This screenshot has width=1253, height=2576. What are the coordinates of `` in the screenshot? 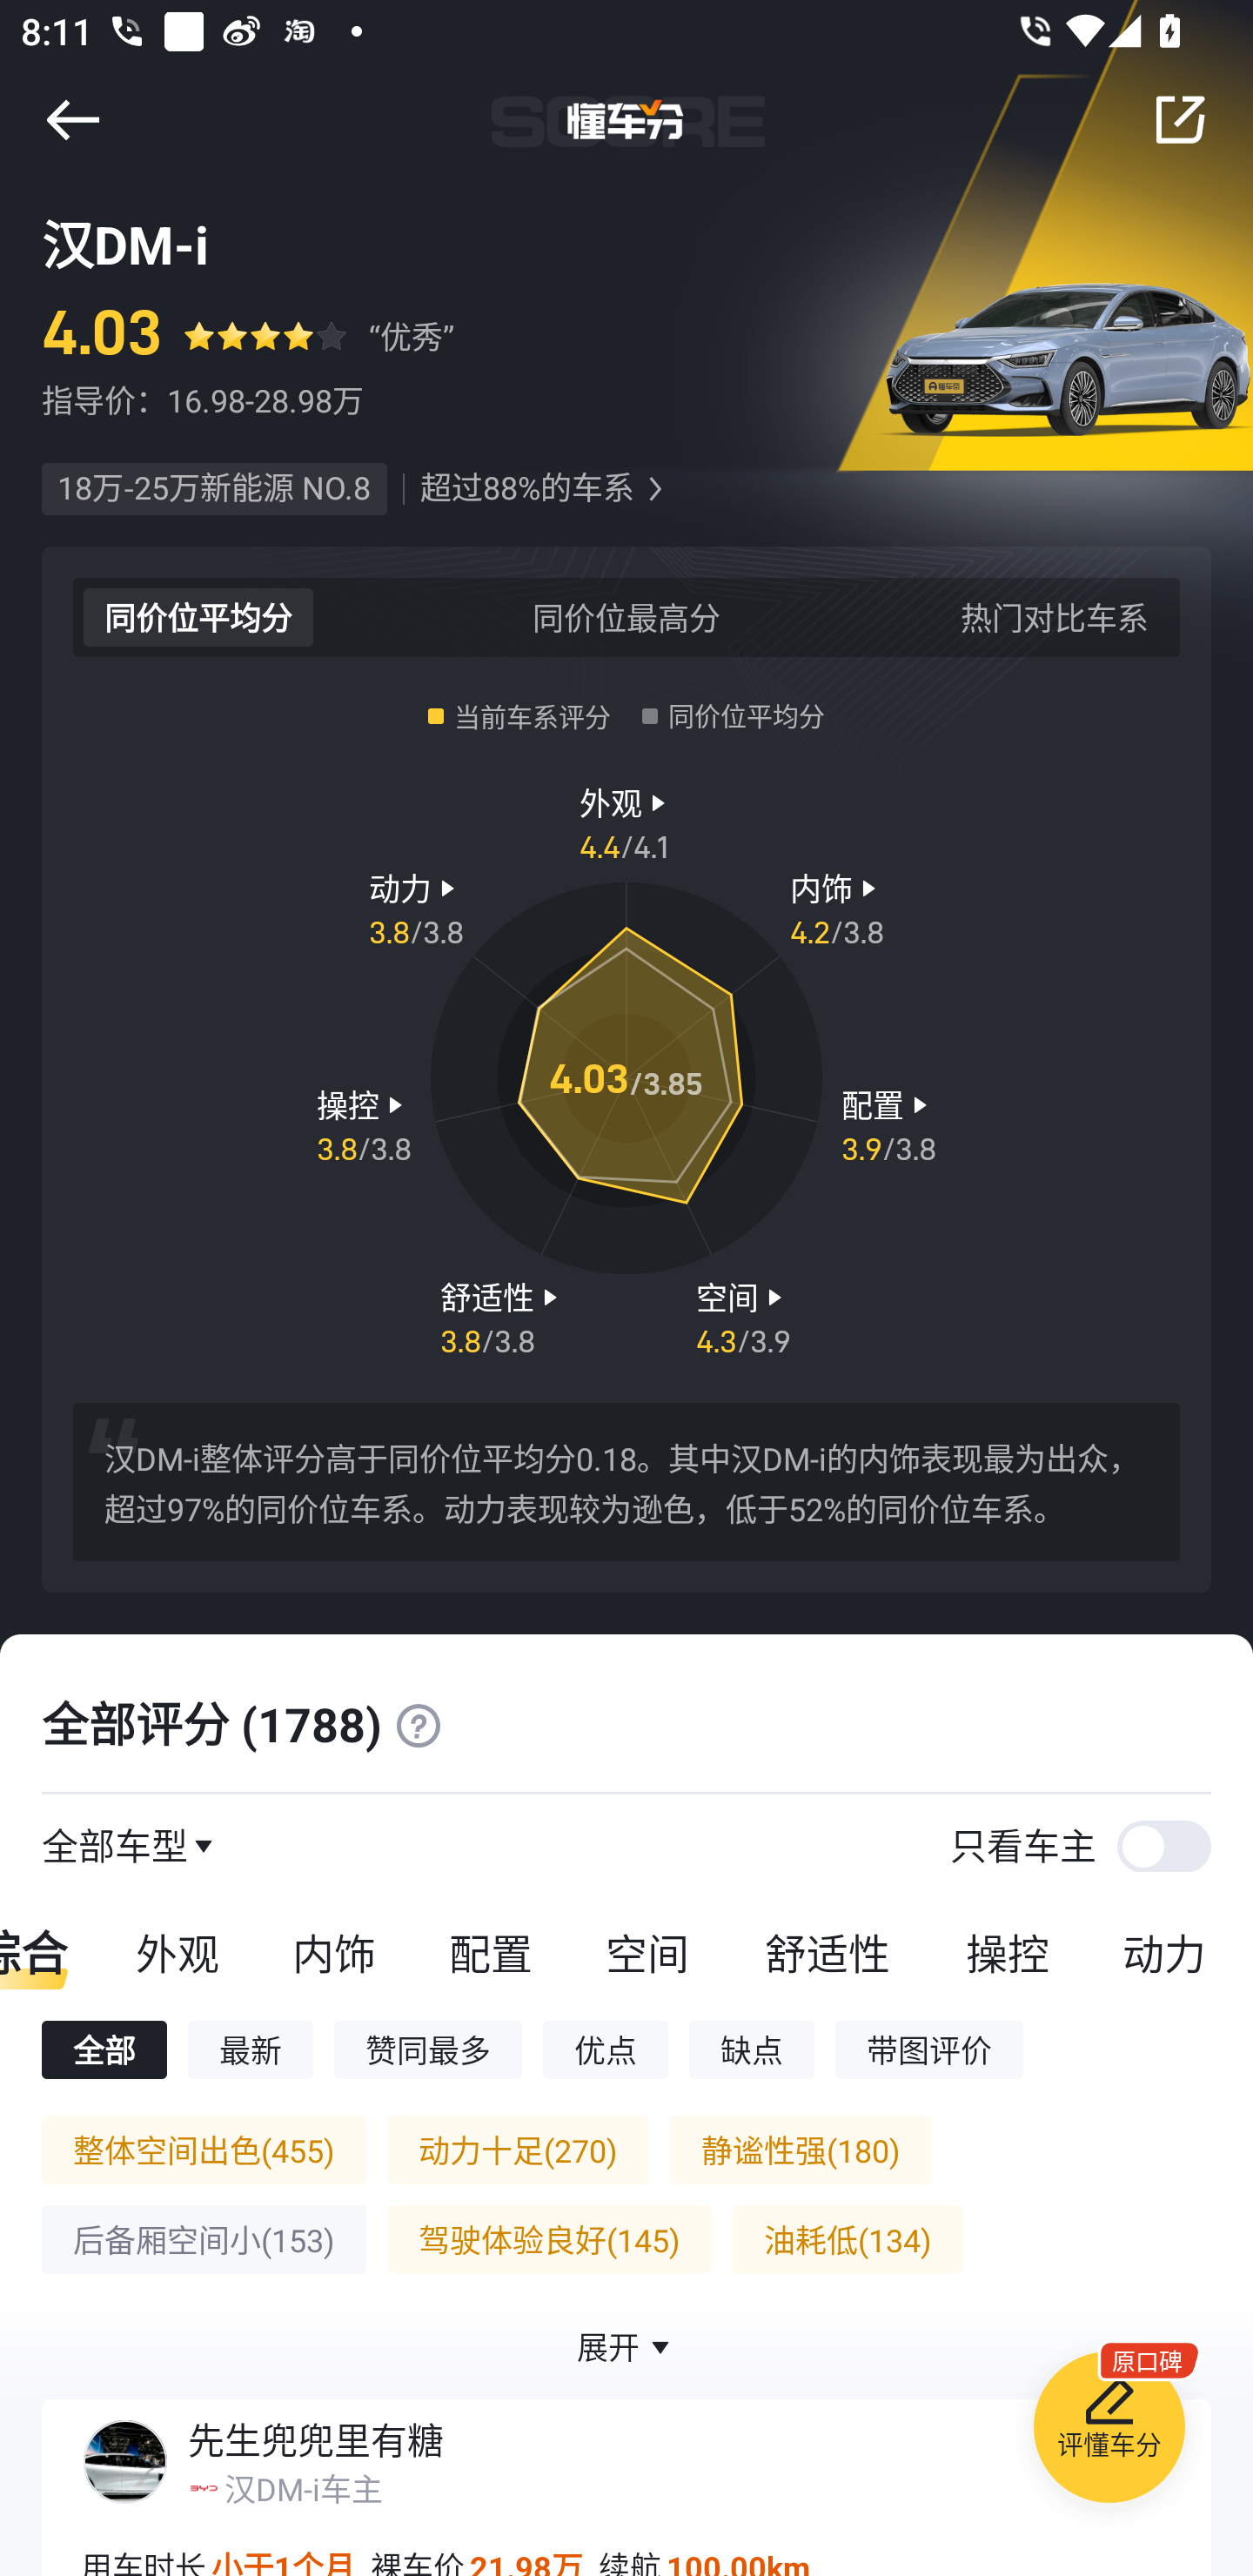 It's located at (654, 489).